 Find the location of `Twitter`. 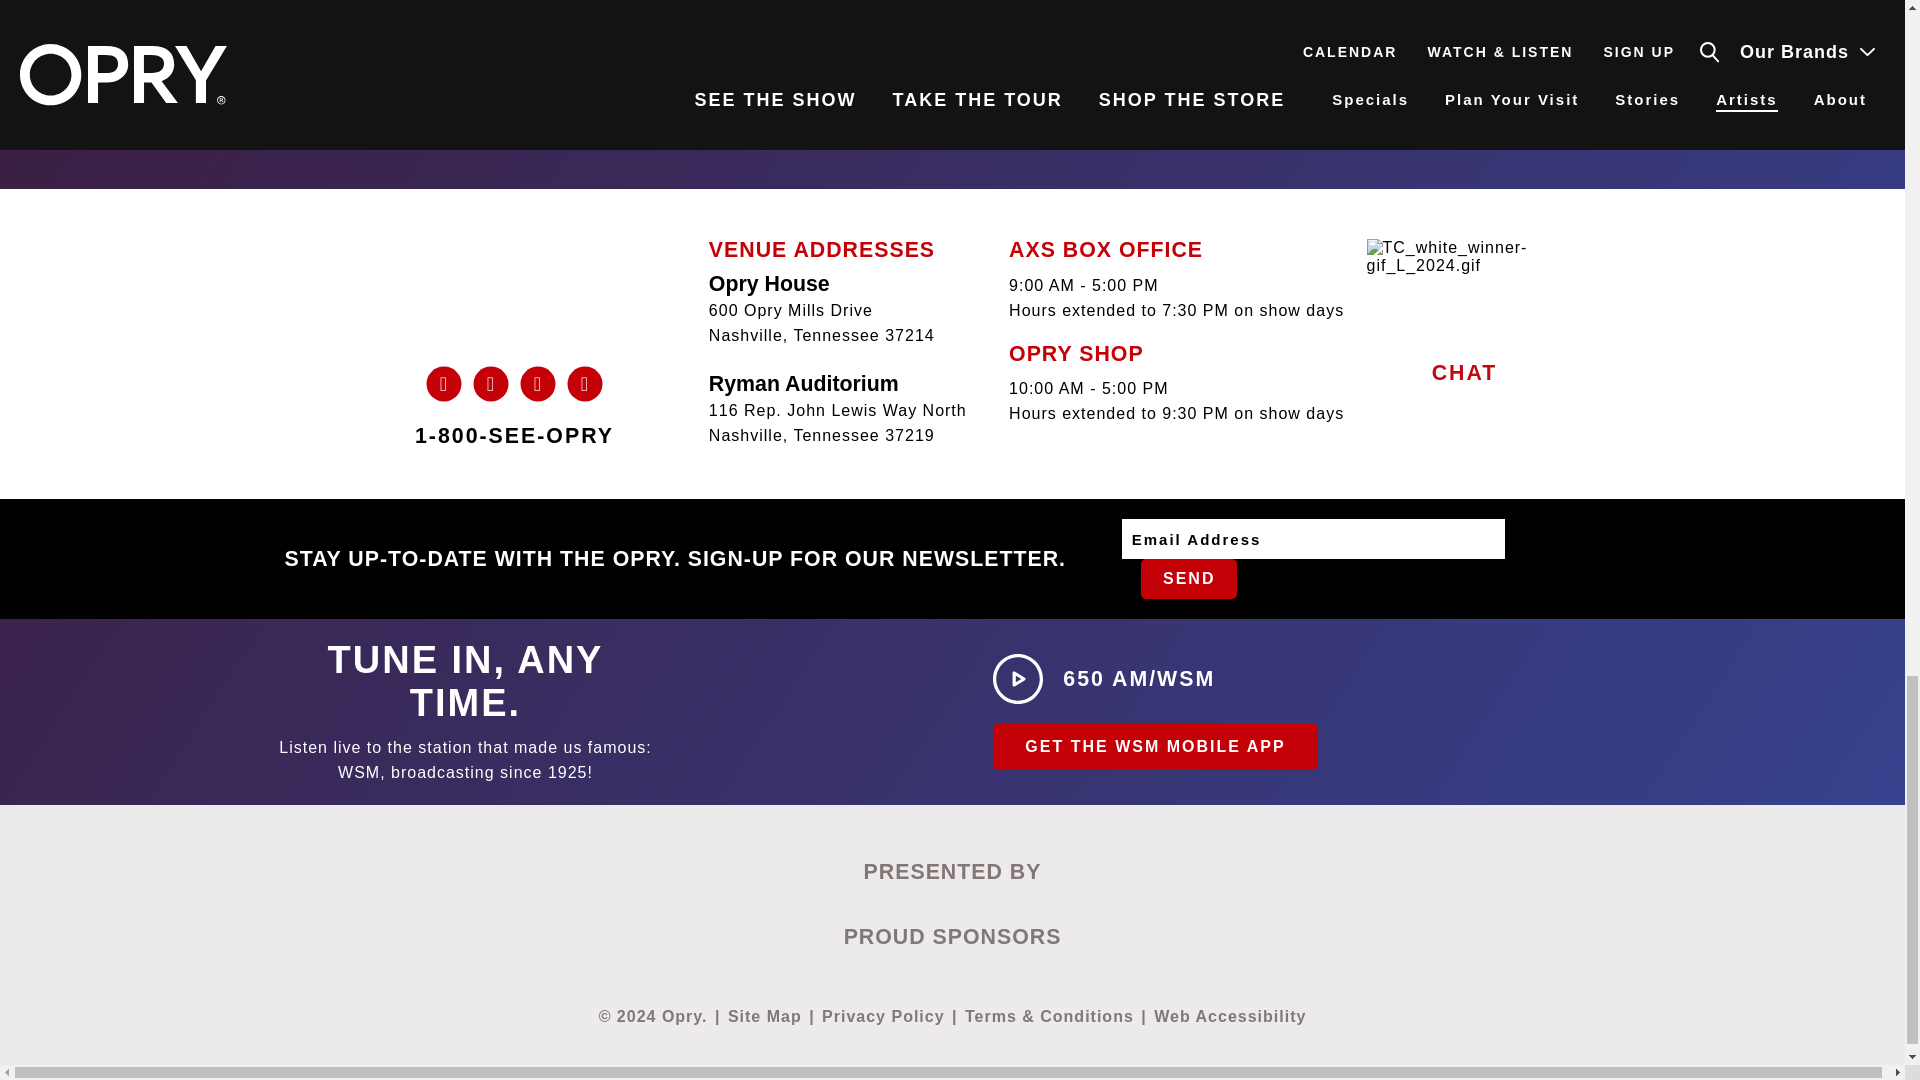

Twitter is located at coordinates (443, 384).